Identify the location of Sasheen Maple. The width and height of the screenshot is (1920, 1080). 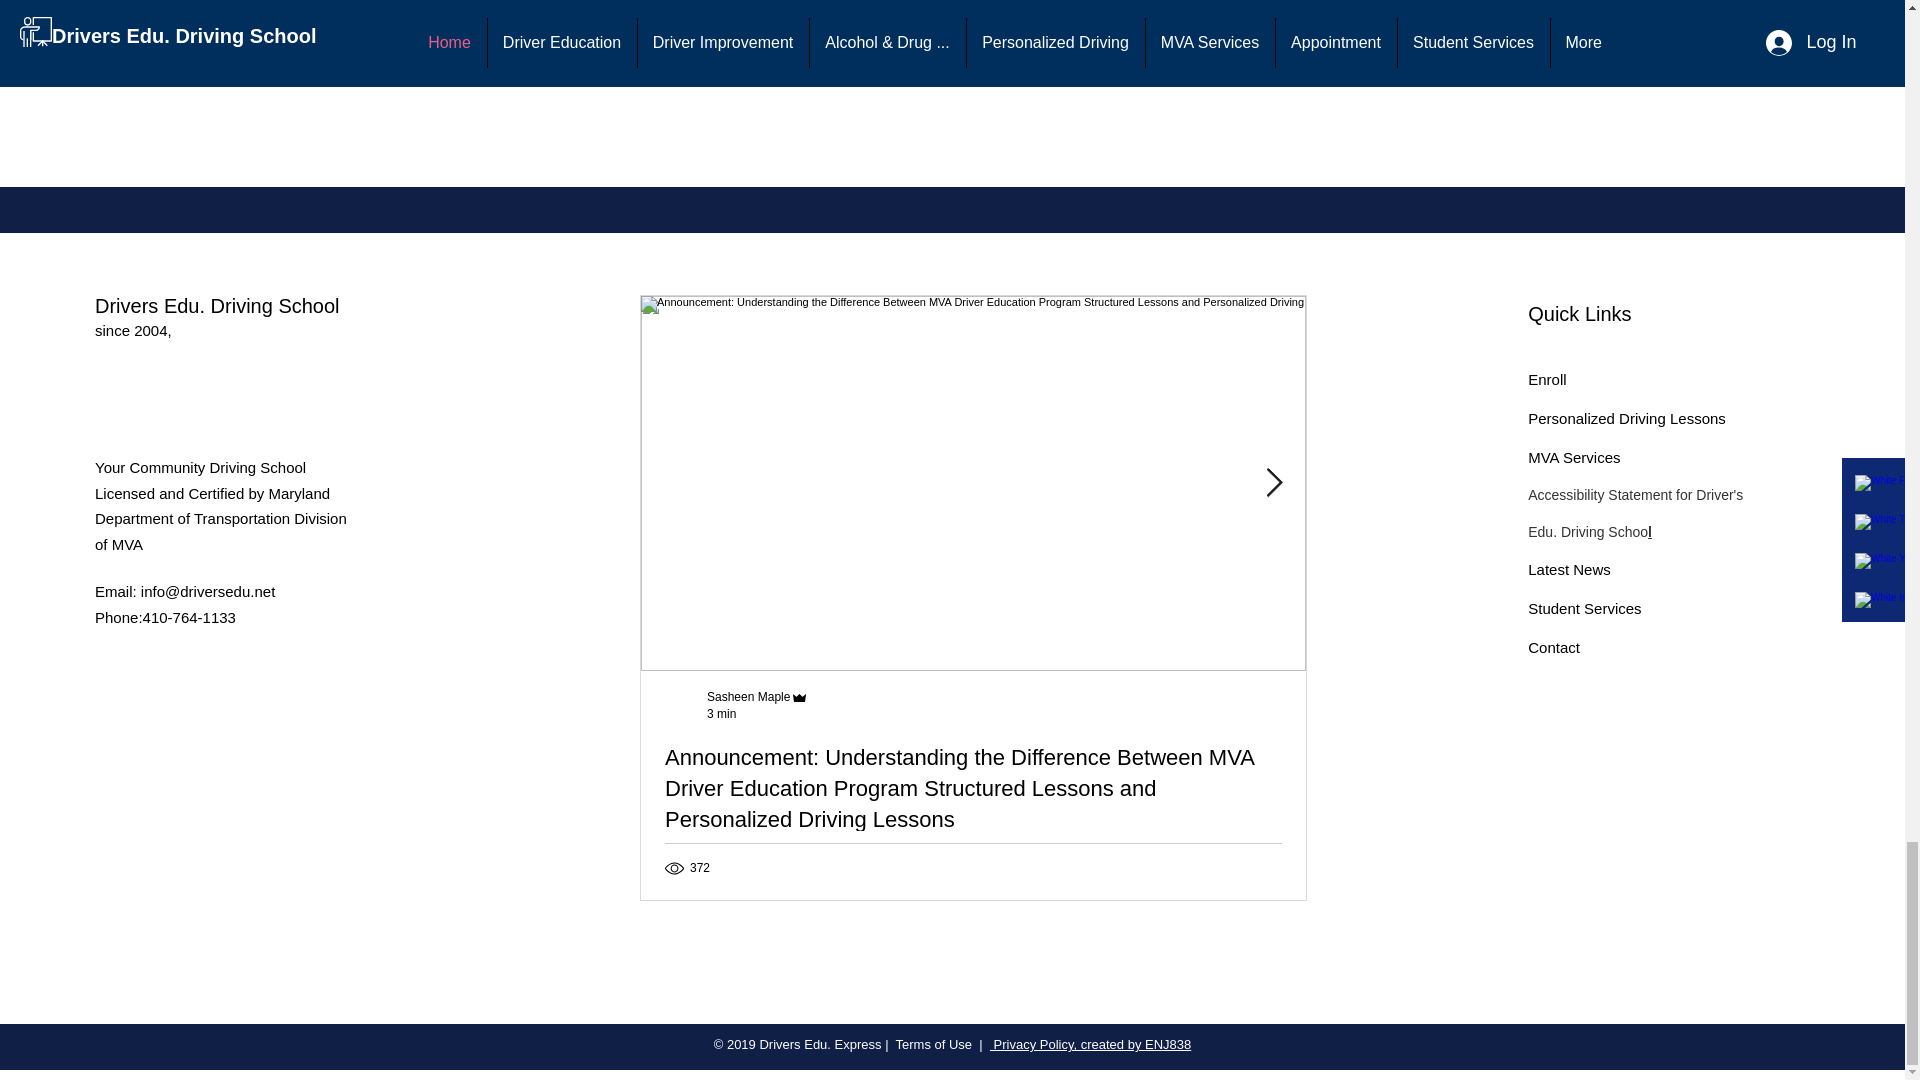
(1414, 697).